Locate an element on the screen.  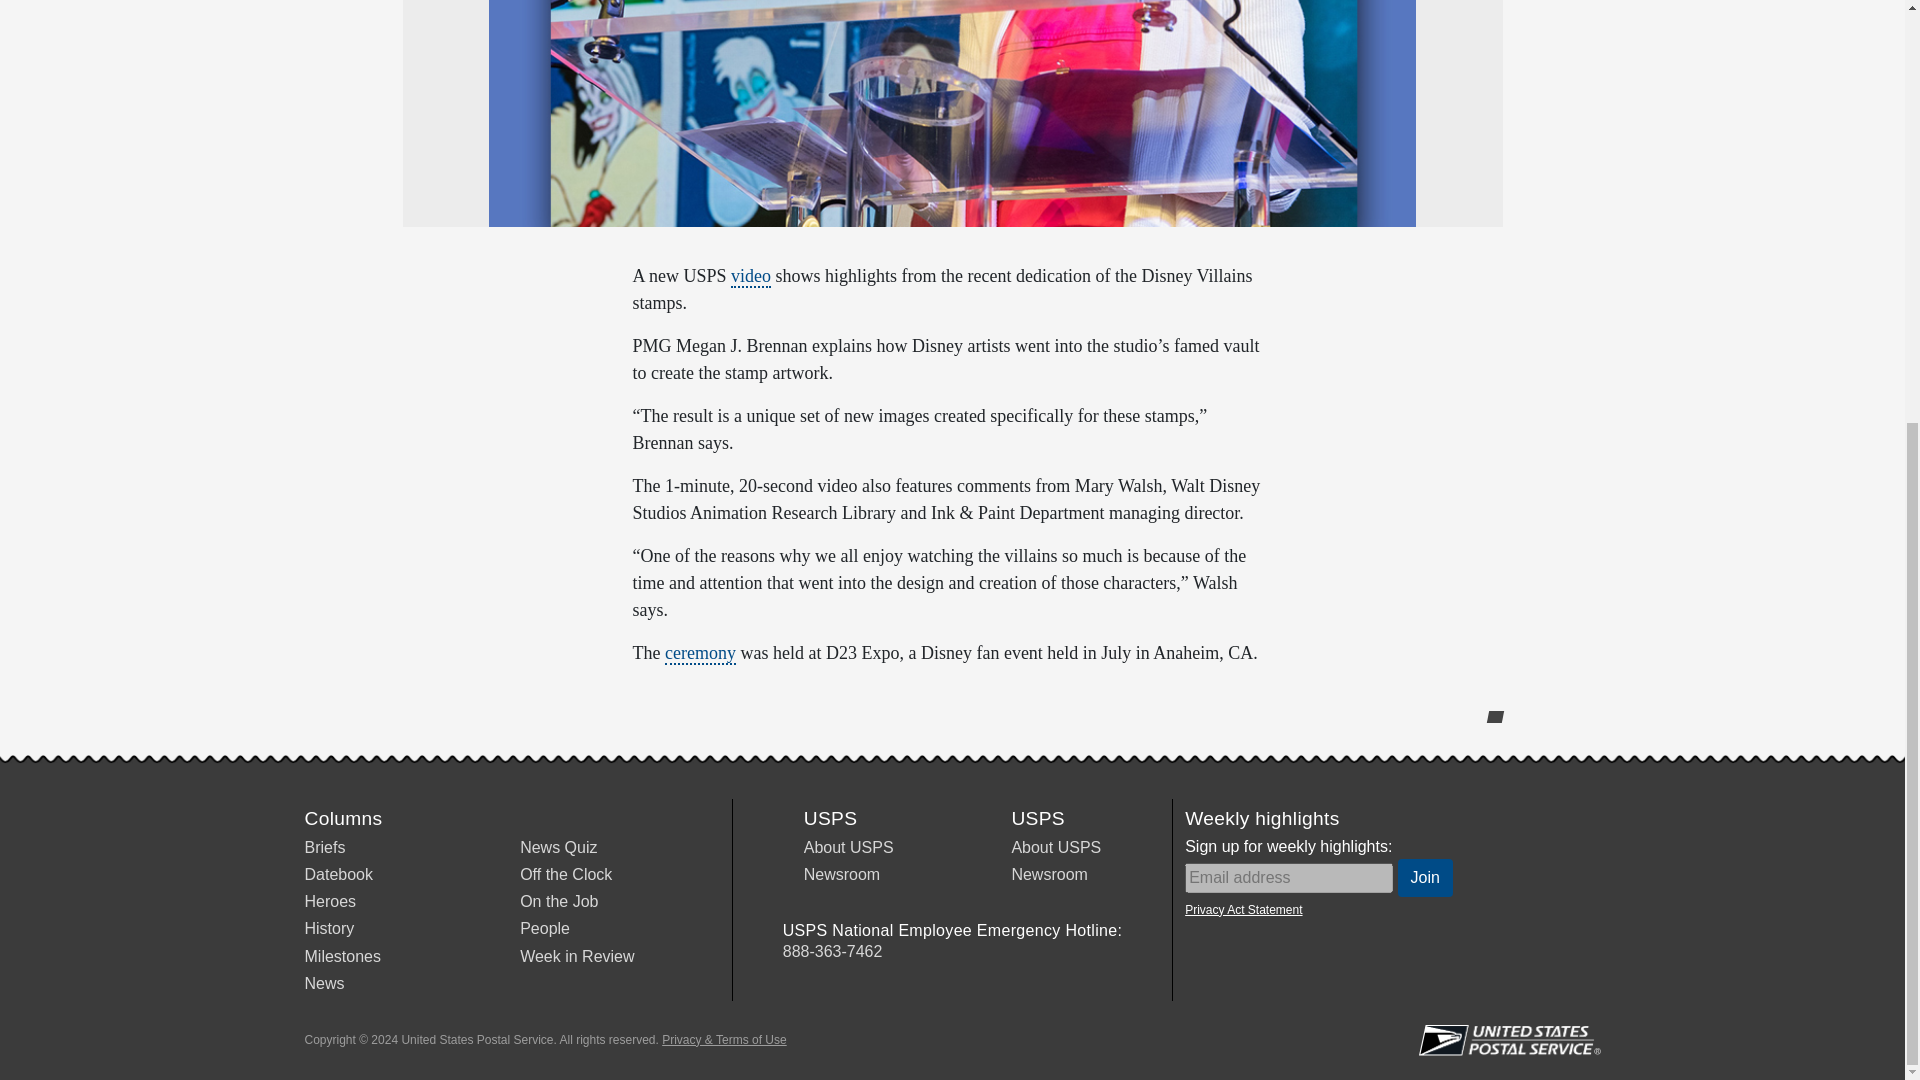
Join is located at coordinates (1425, 878).